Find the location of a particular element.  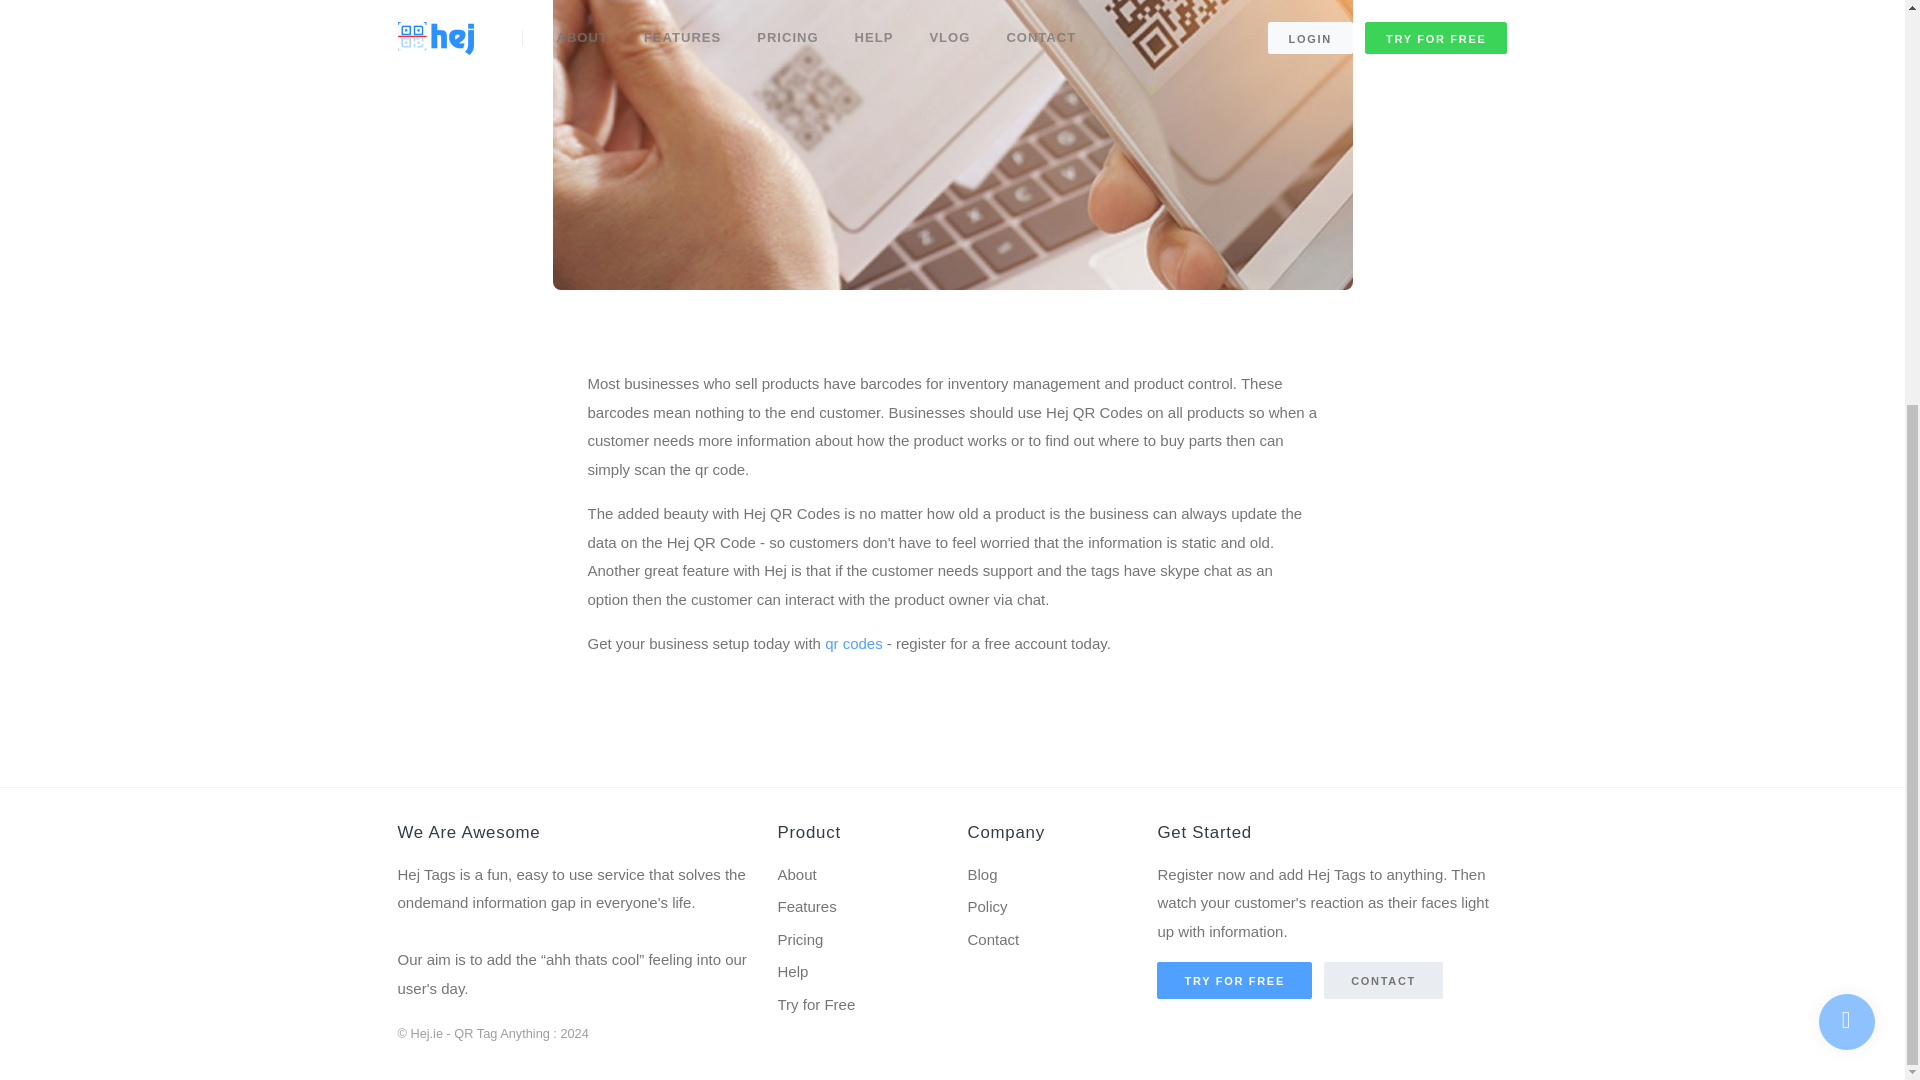

TRY FOR FREE is located at coordinates (1234, 980).